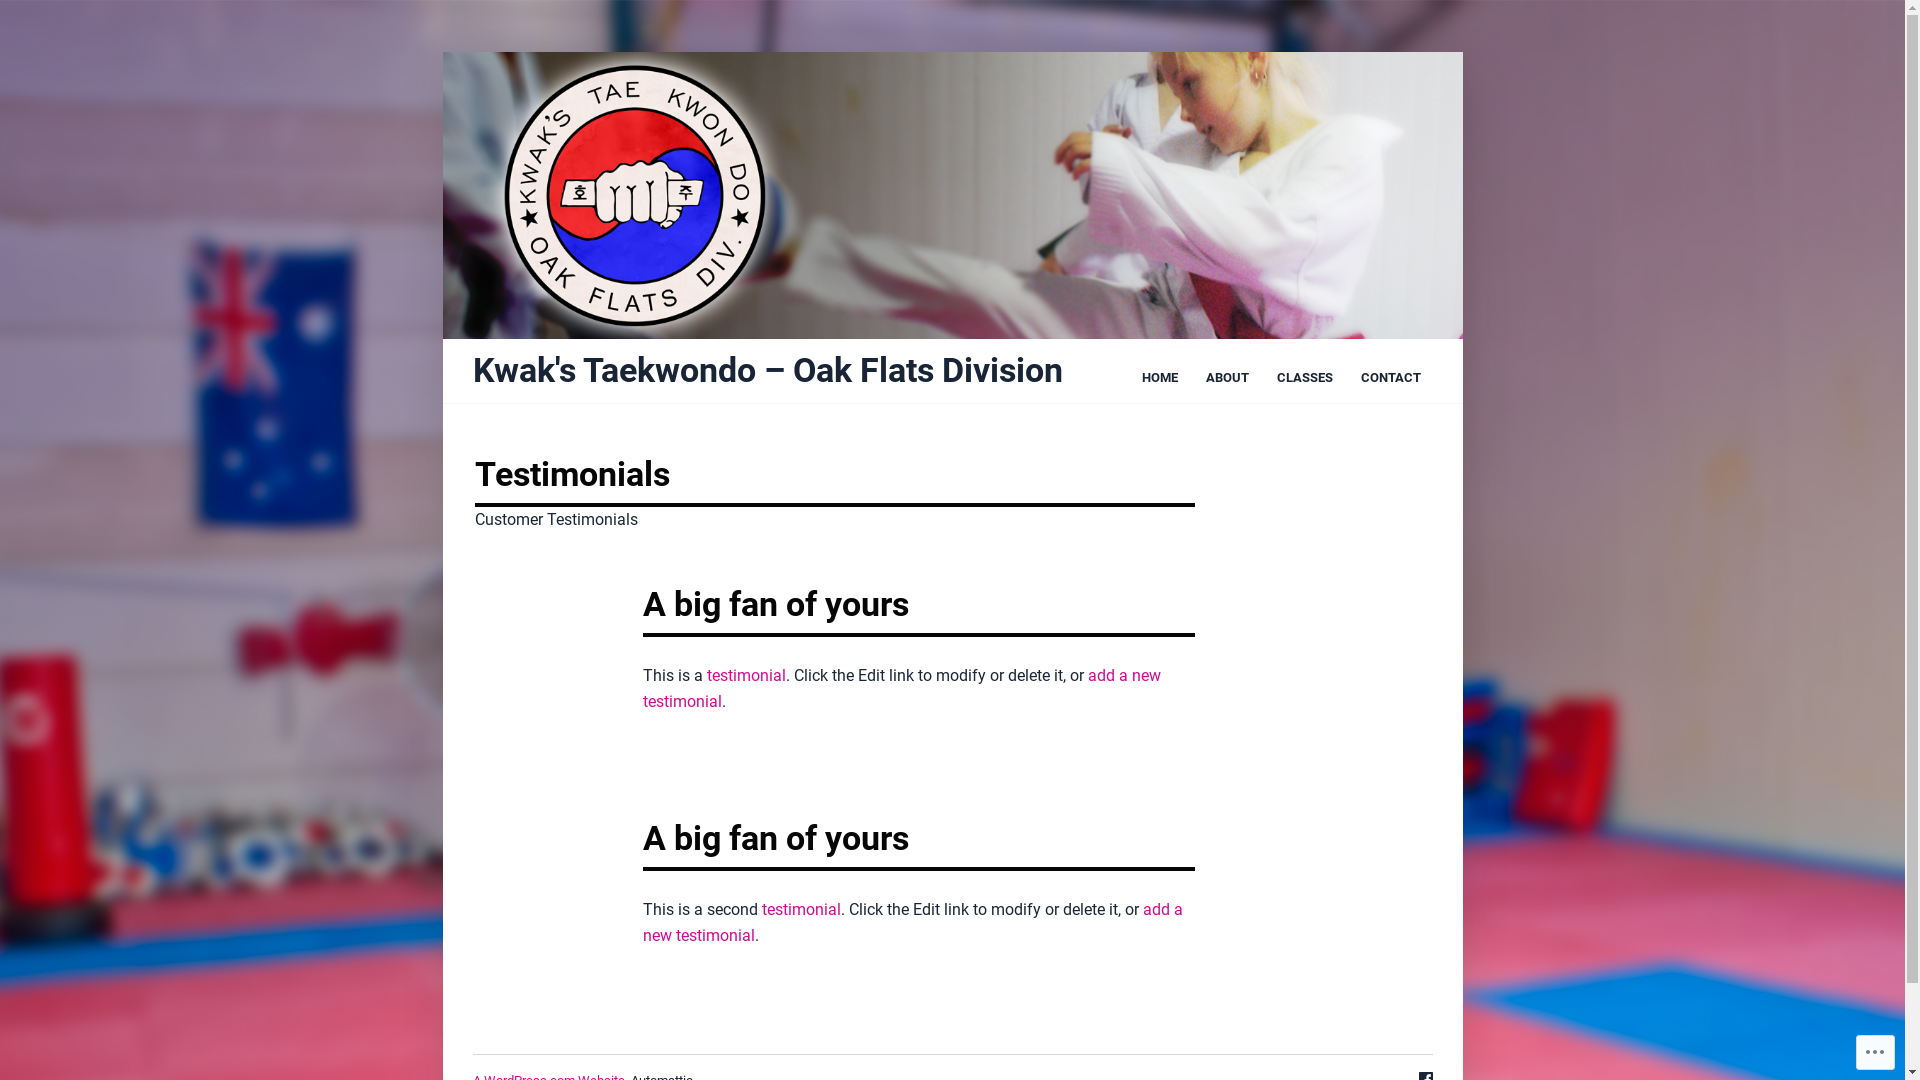  Describe the element at coordinates (1160, 378) in the screenshot. I see `HOME` at that location.